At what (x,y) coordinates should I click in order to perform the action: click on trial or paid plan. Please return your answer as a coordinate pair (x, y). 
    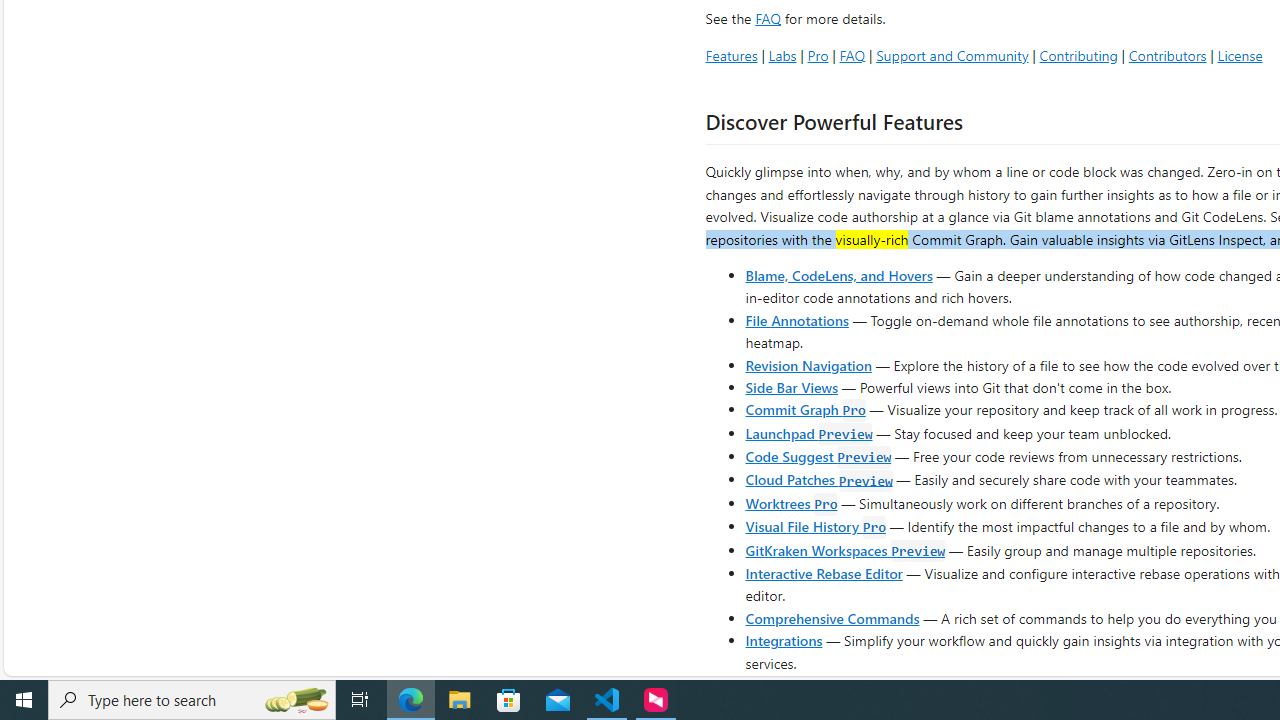
    Looking at the image, I should click on (973, 285).